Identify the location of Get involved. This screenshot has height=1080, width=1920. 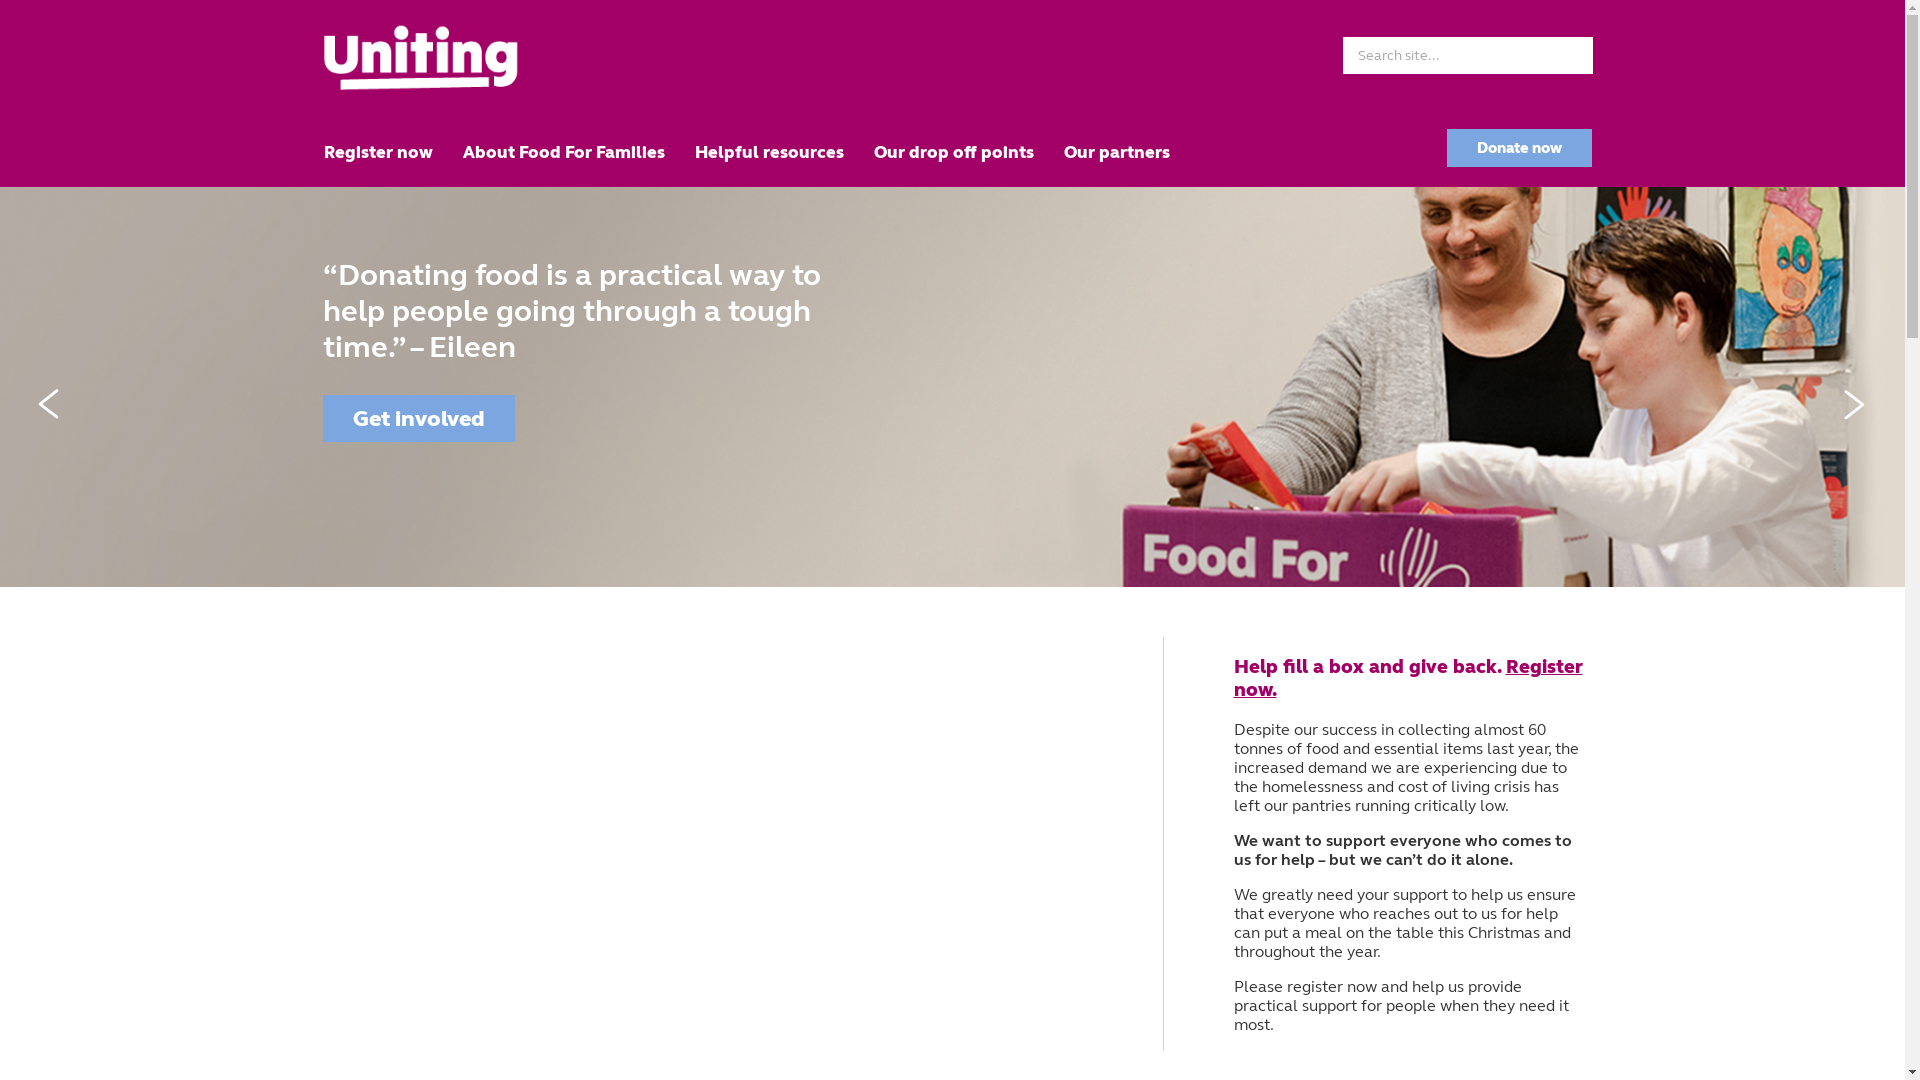
(418, 418).